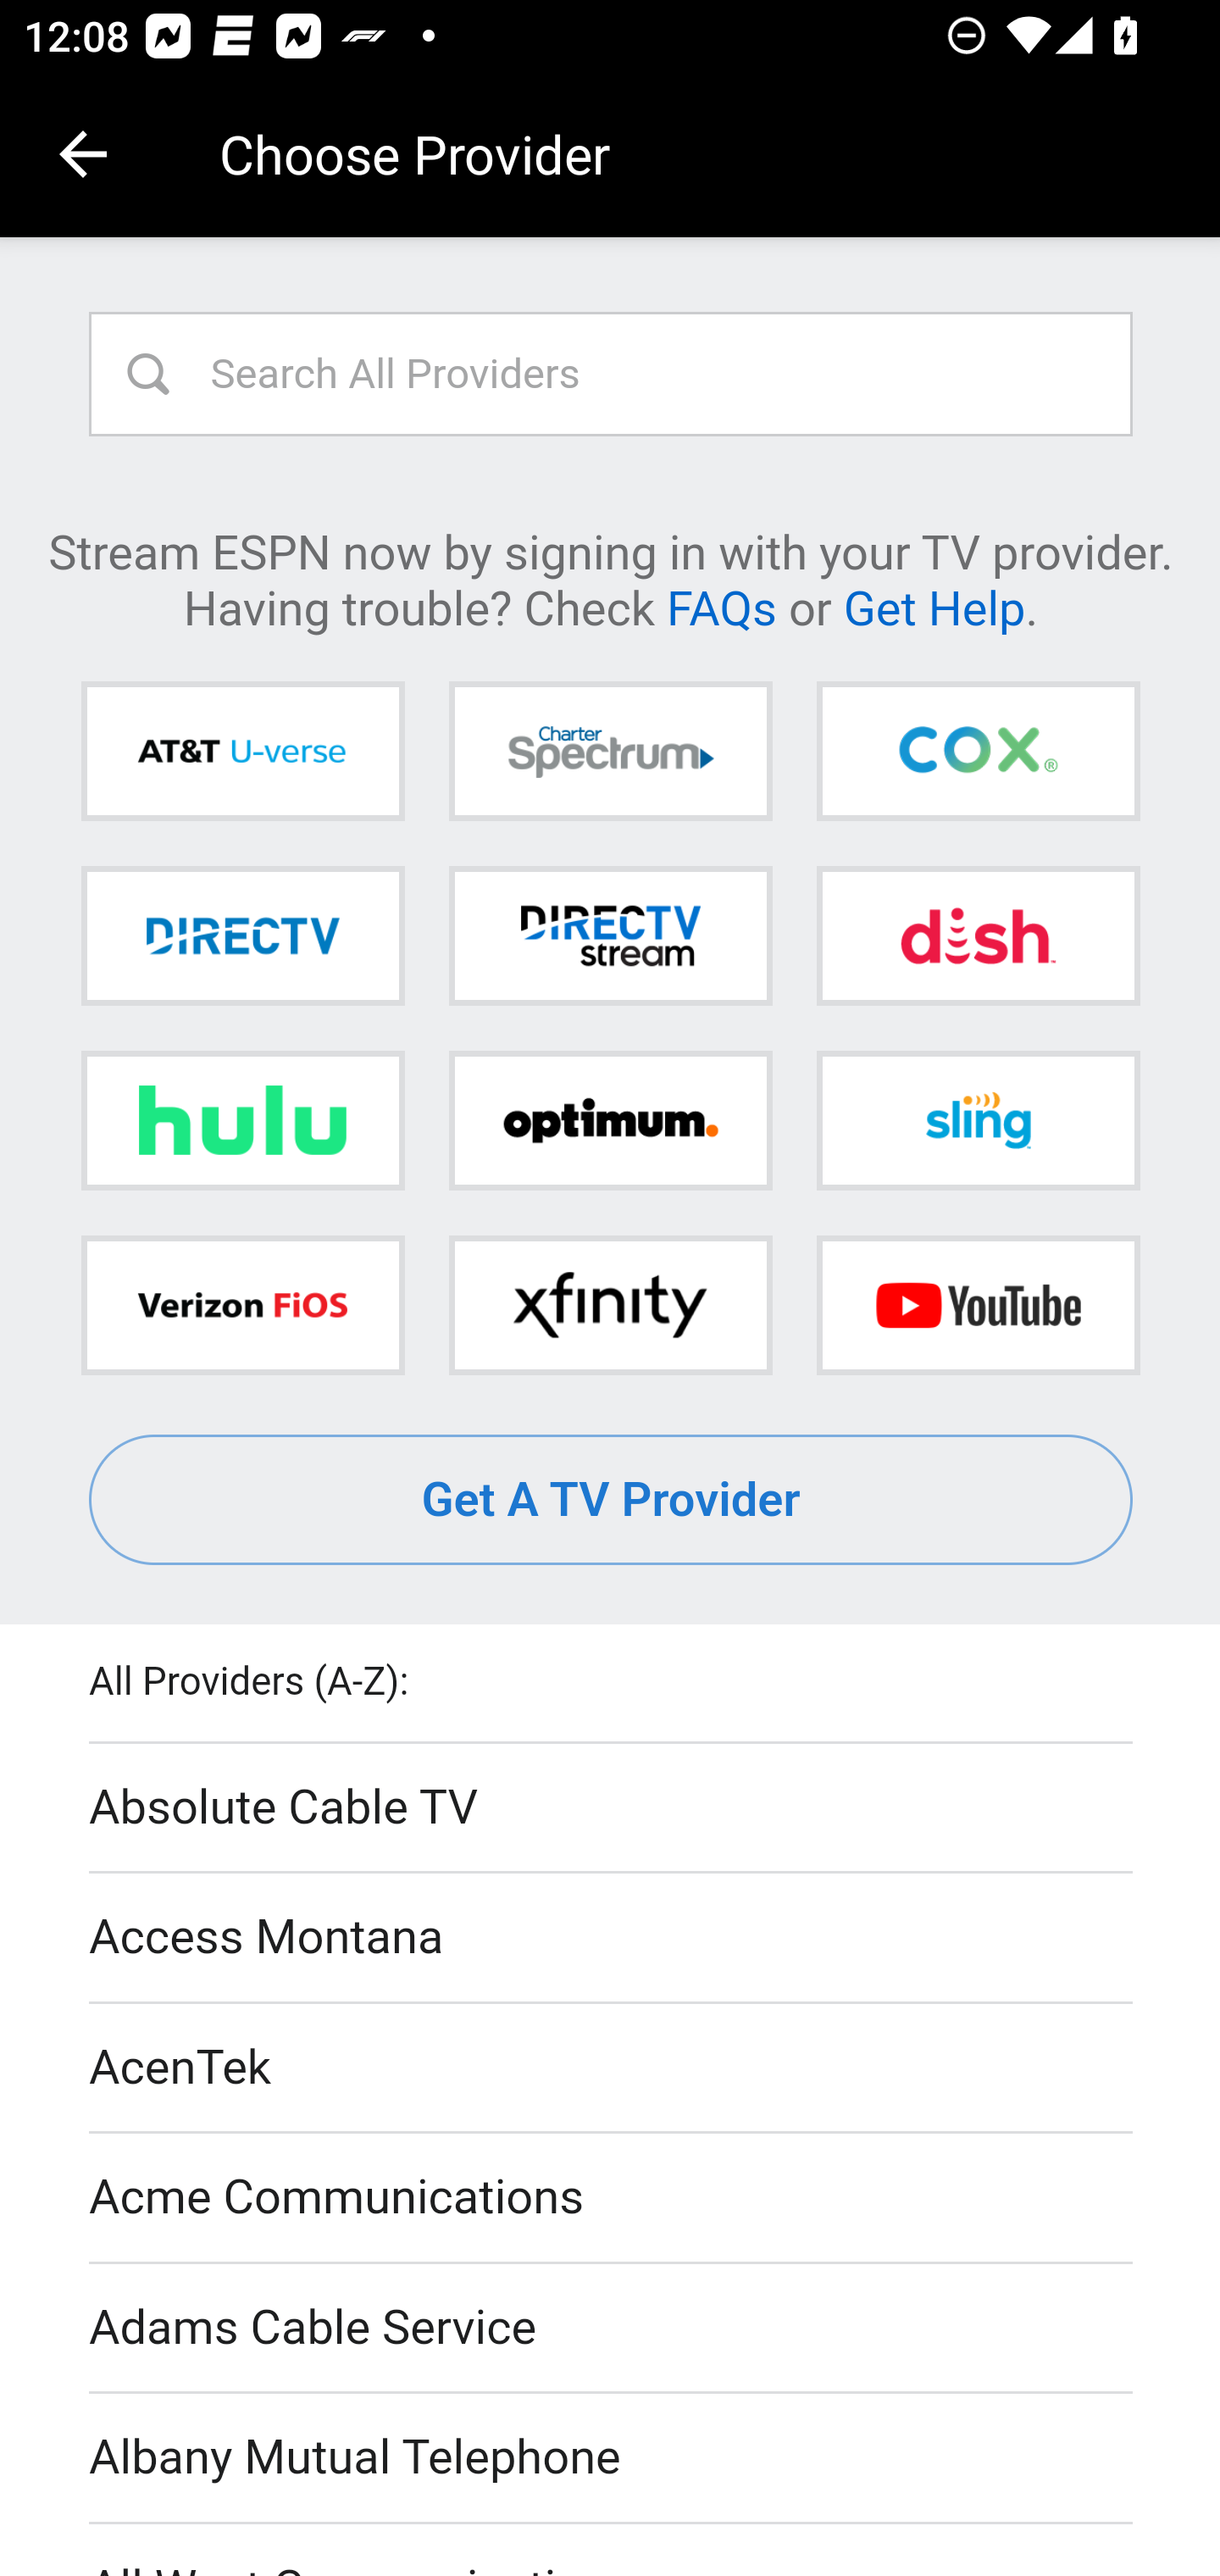 This screenshot has height=2576, width=1220. What do you see at coordinates (610, 935) in the screenshot?
I see `DIRECTV STREAM` at bounding box center [610, 935].